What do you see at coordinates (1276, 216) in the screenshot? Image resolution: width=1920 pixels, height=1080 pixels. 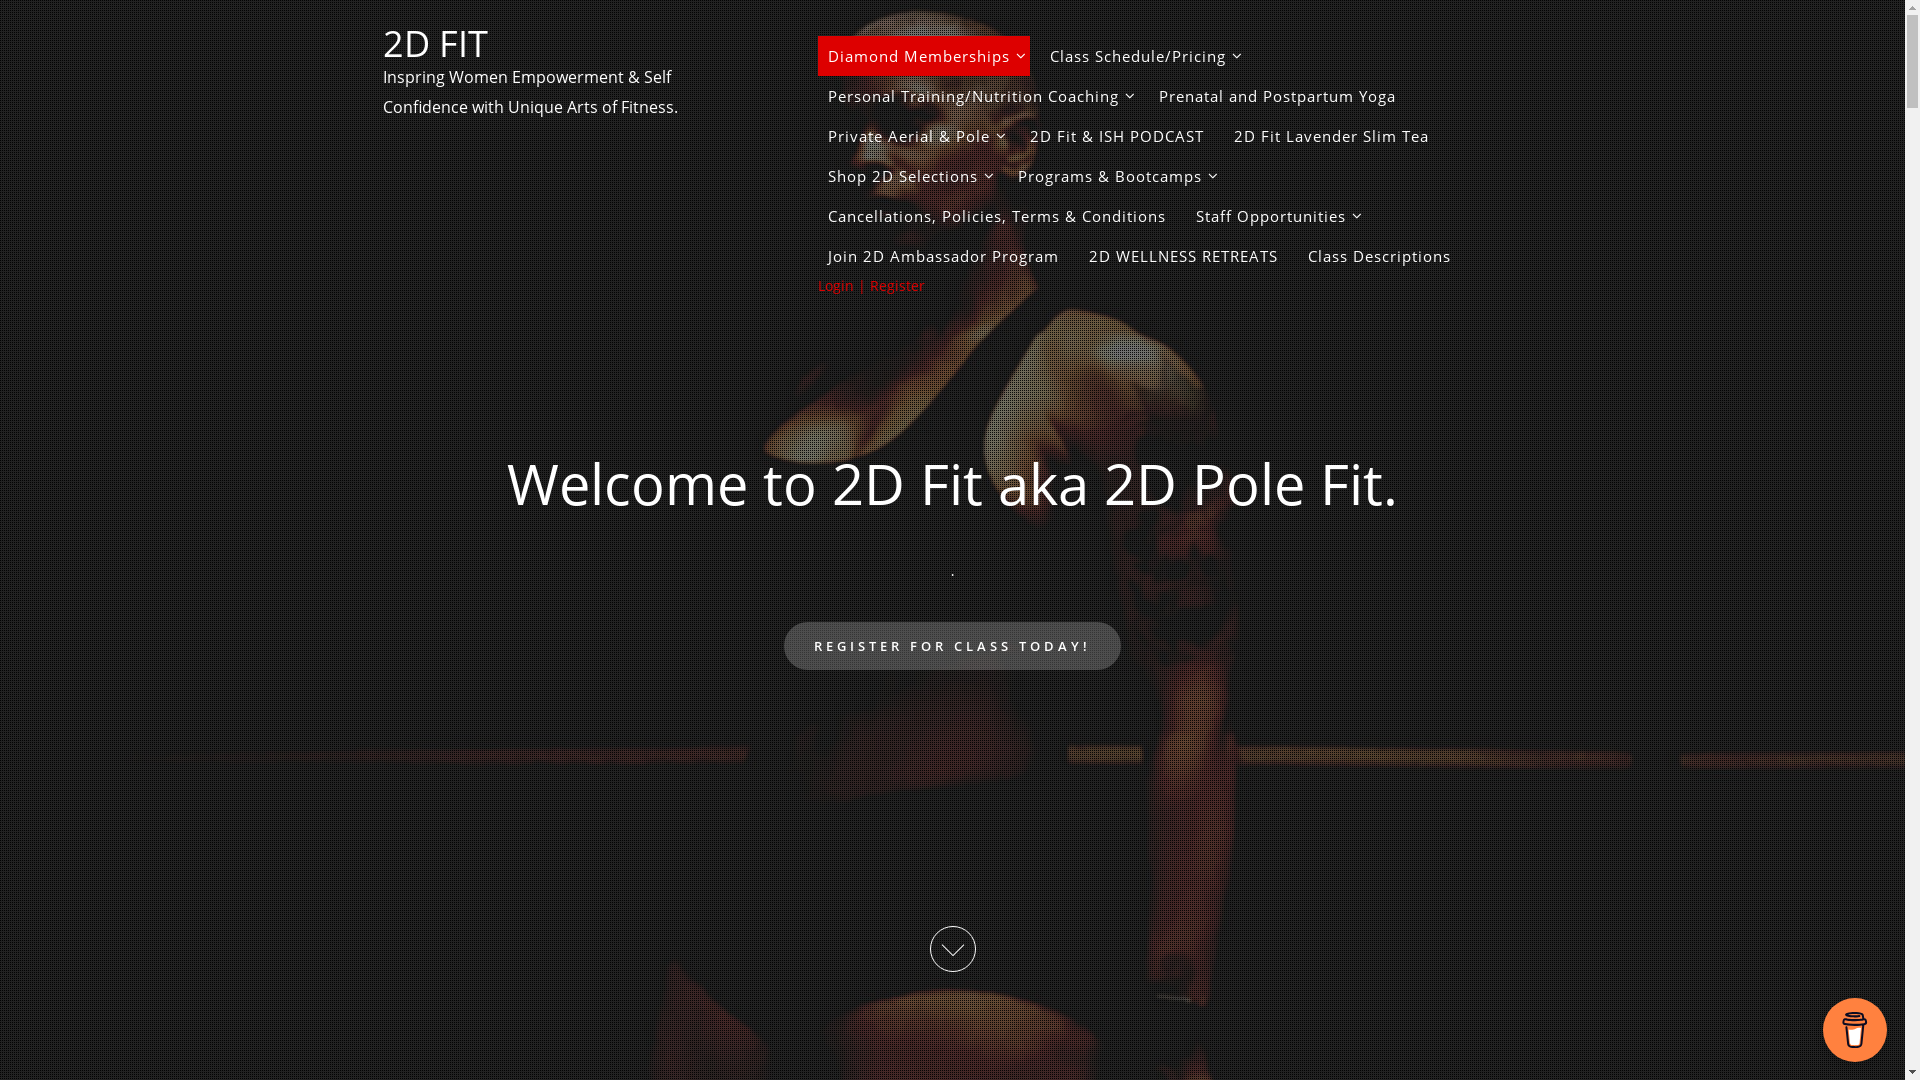 I see `Staff Opportunities` at bounding box center [1276, 216].